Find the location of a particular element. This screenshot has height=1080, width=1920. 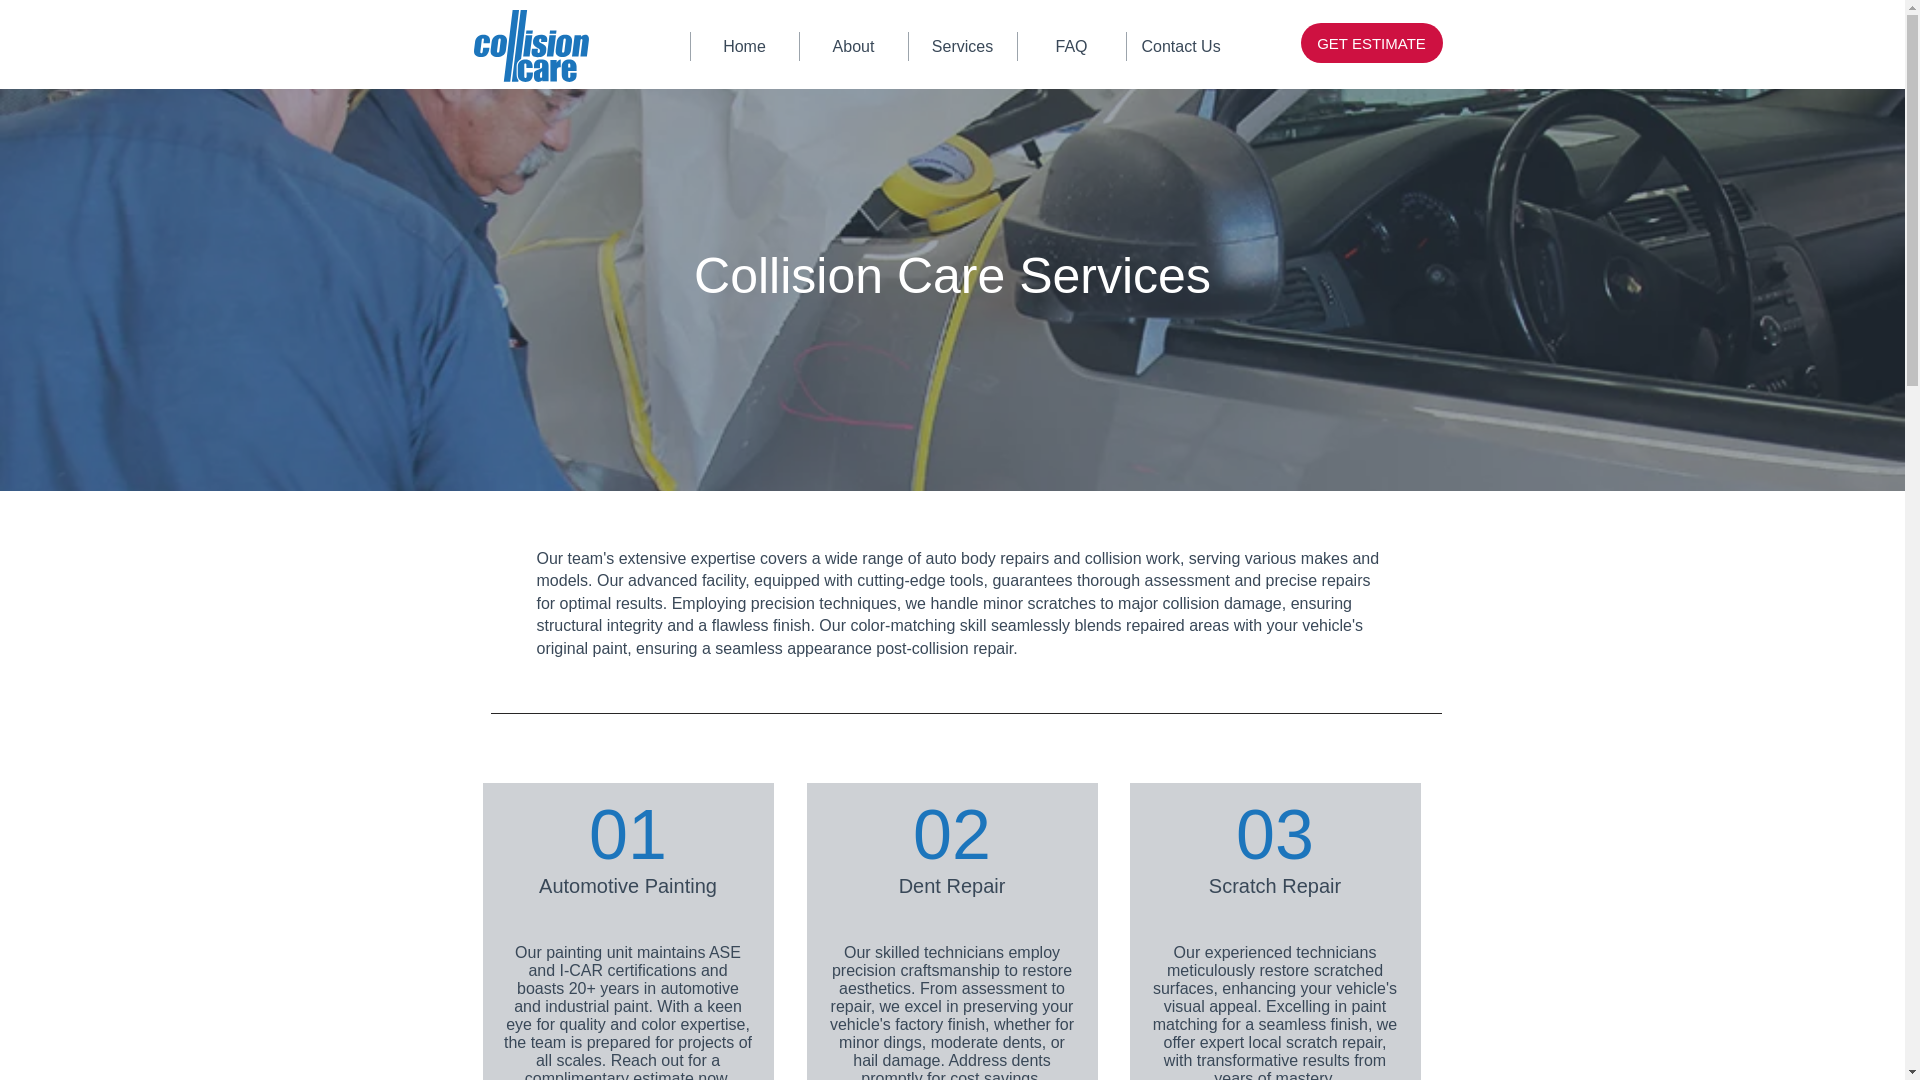

Home is located at coordinates (744, 46).